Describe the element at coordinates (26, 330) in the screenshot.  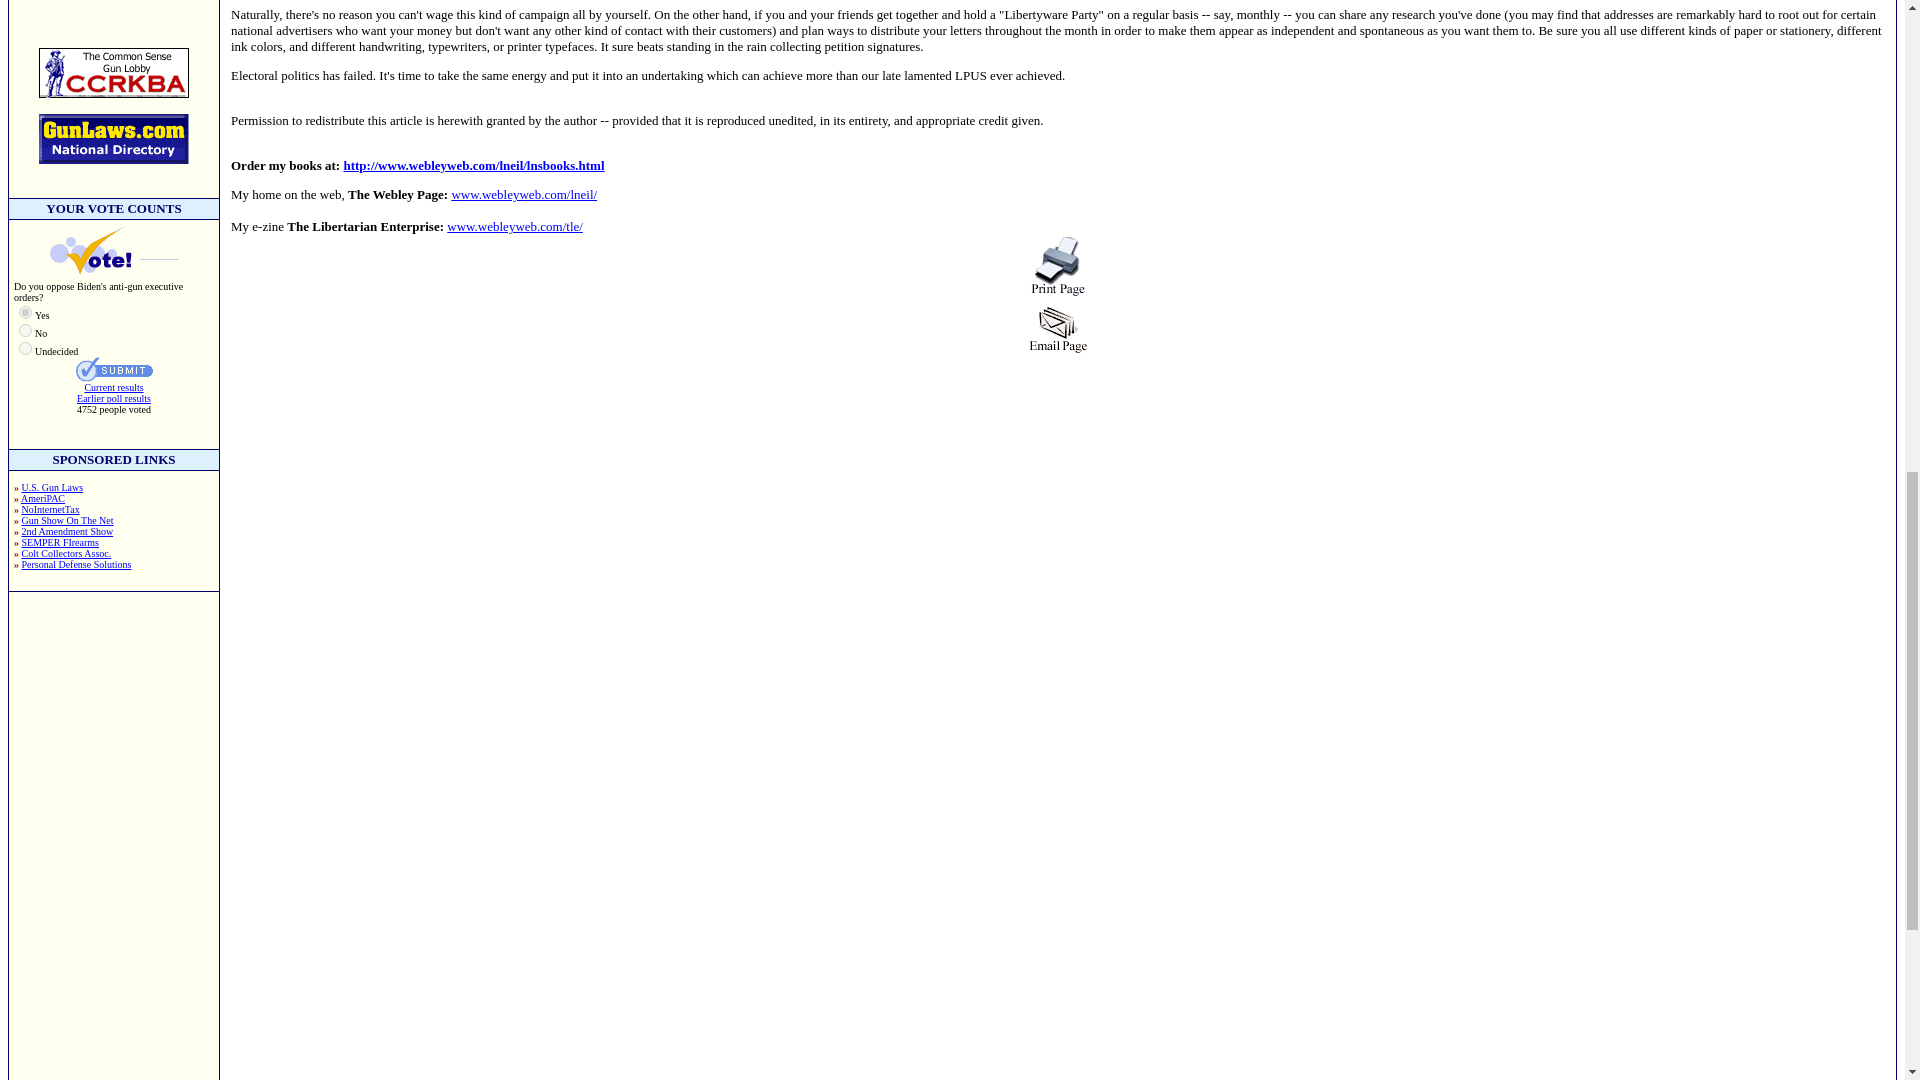
I see `2` at that location.